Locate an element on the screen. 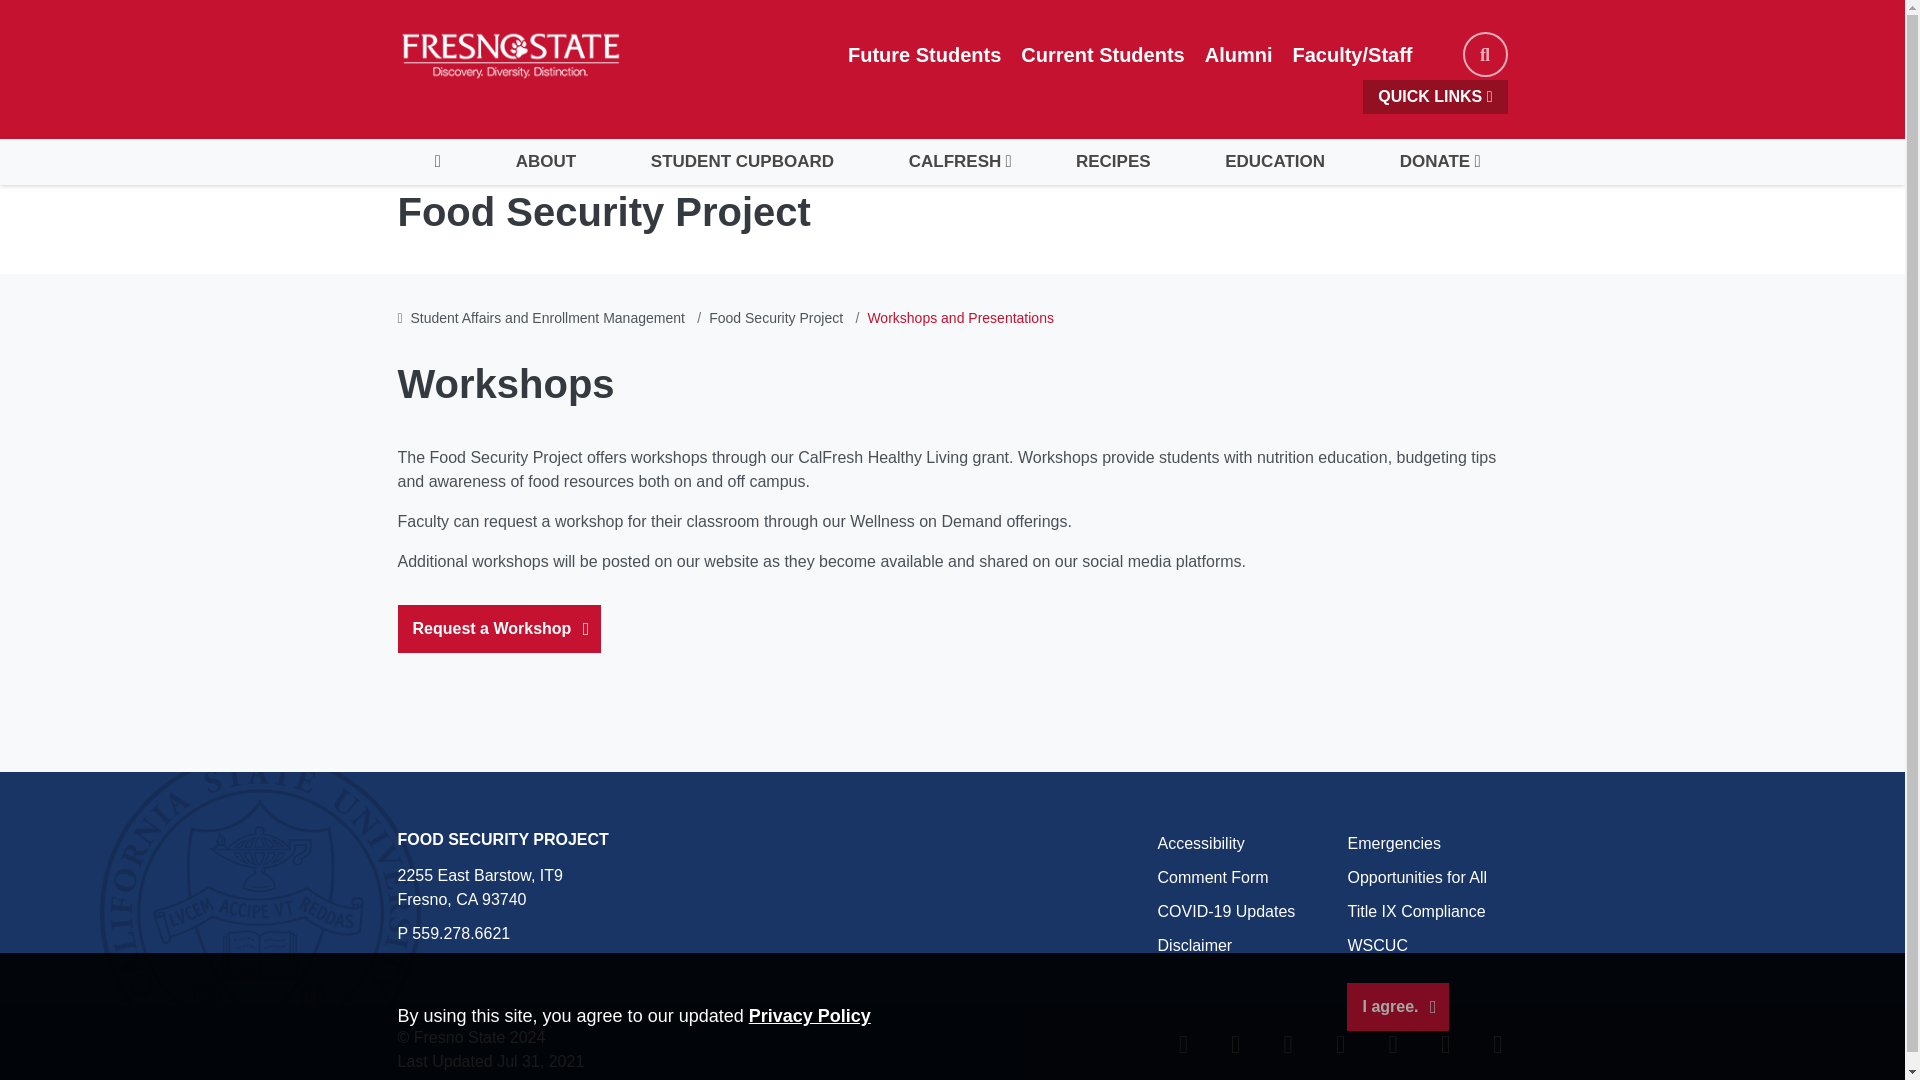  STUDENT CUPBOARD is located at coordinates (742, 162).